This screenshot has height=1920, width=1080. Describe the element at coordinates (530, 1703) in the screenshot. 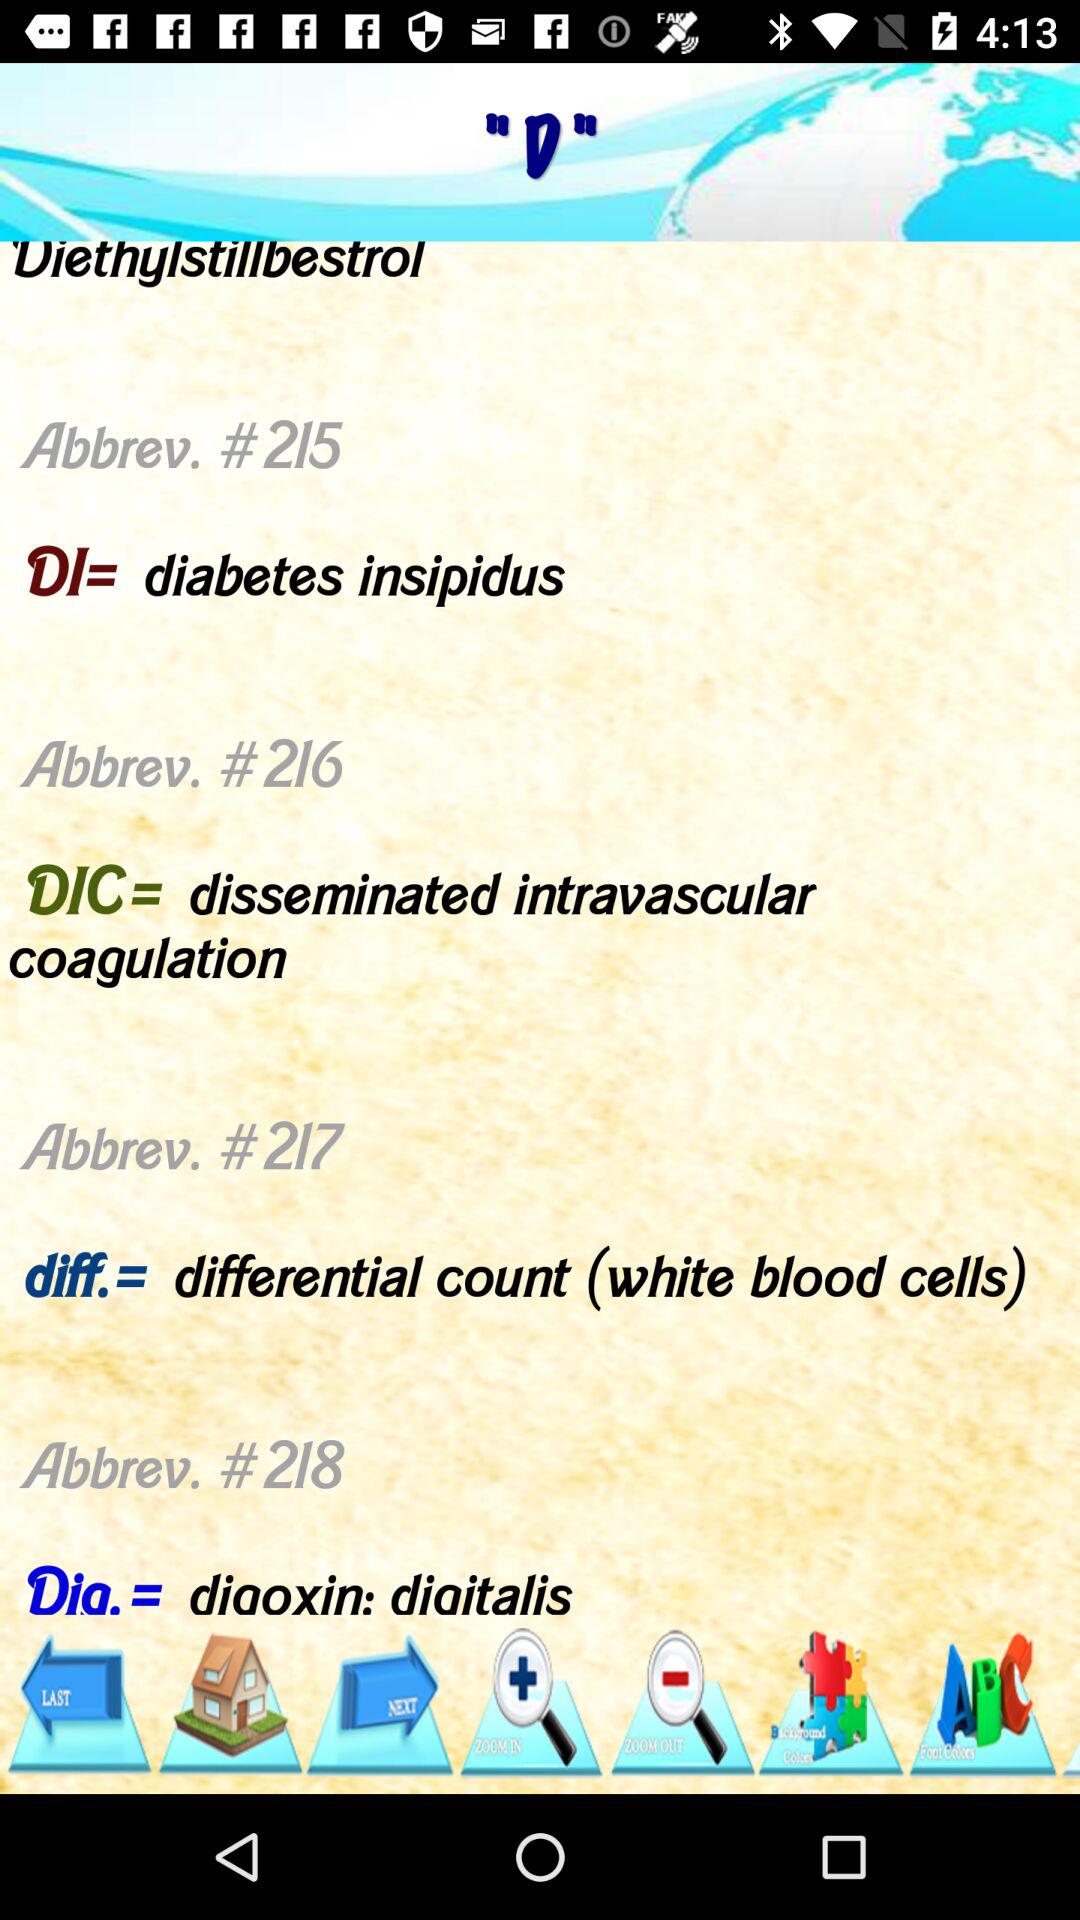

I see `press the icon below abbrev 	209	 	d app` at that location.